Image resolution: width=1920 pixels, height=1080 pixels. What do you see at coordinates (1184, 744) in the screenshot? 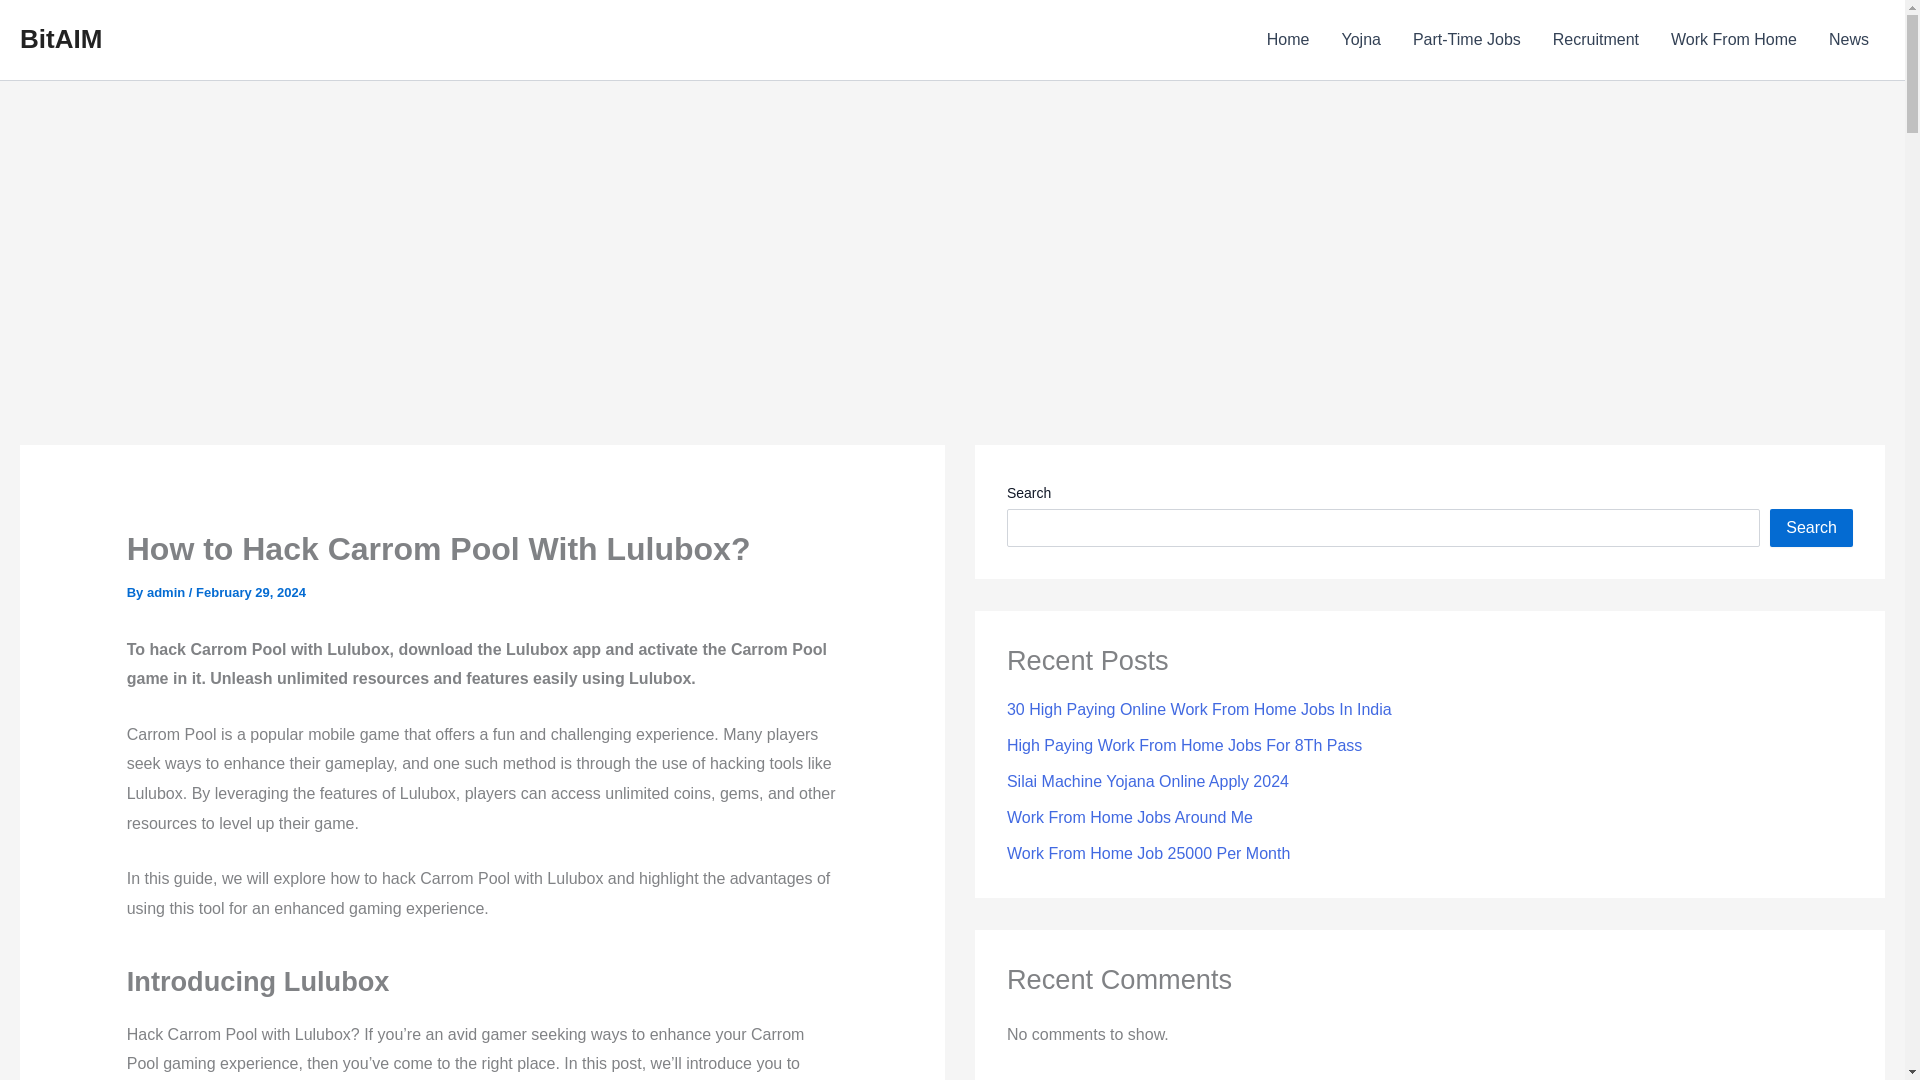
I see `High Paying Work From Home Jobs For 8Th Pass` at bounding box center [1184, 744].